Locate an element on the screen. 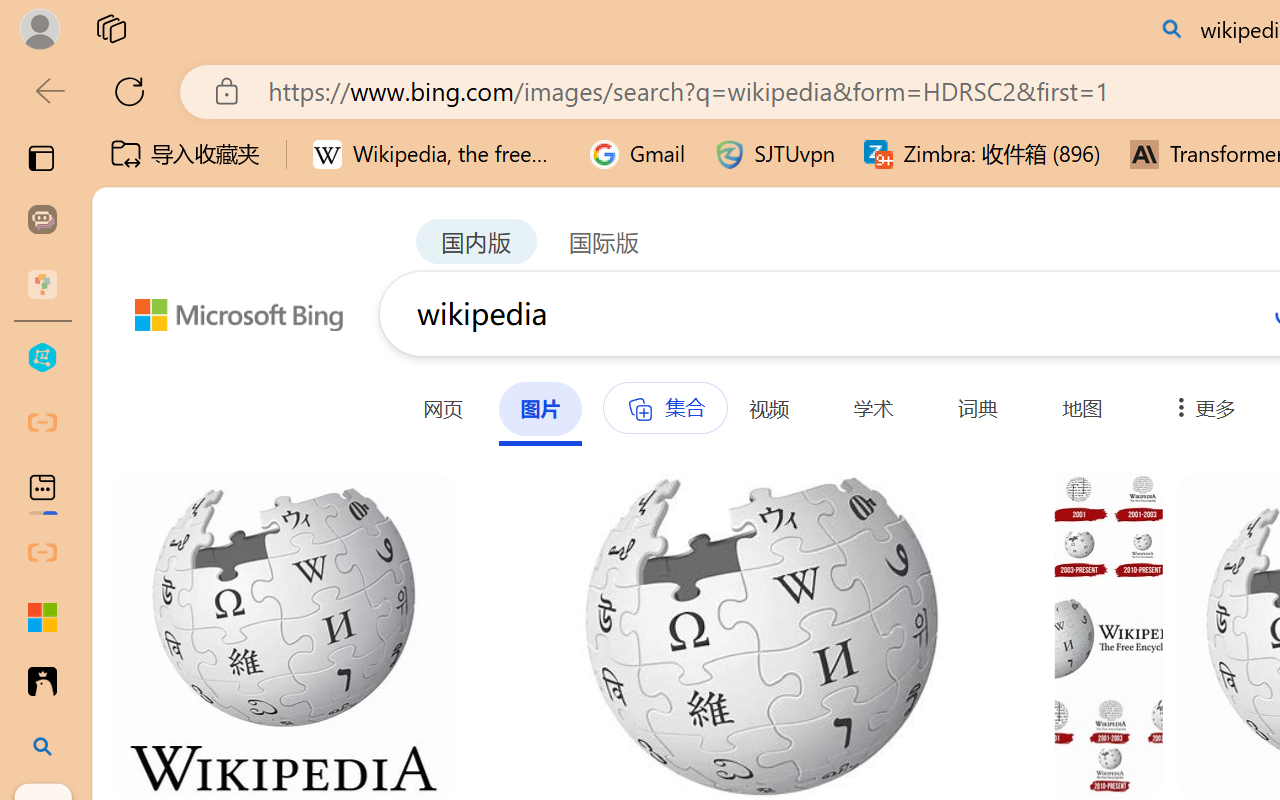 The width and height of the screenshot is (1280, 800). Inspect without Color is located at coordinates (353, 114).